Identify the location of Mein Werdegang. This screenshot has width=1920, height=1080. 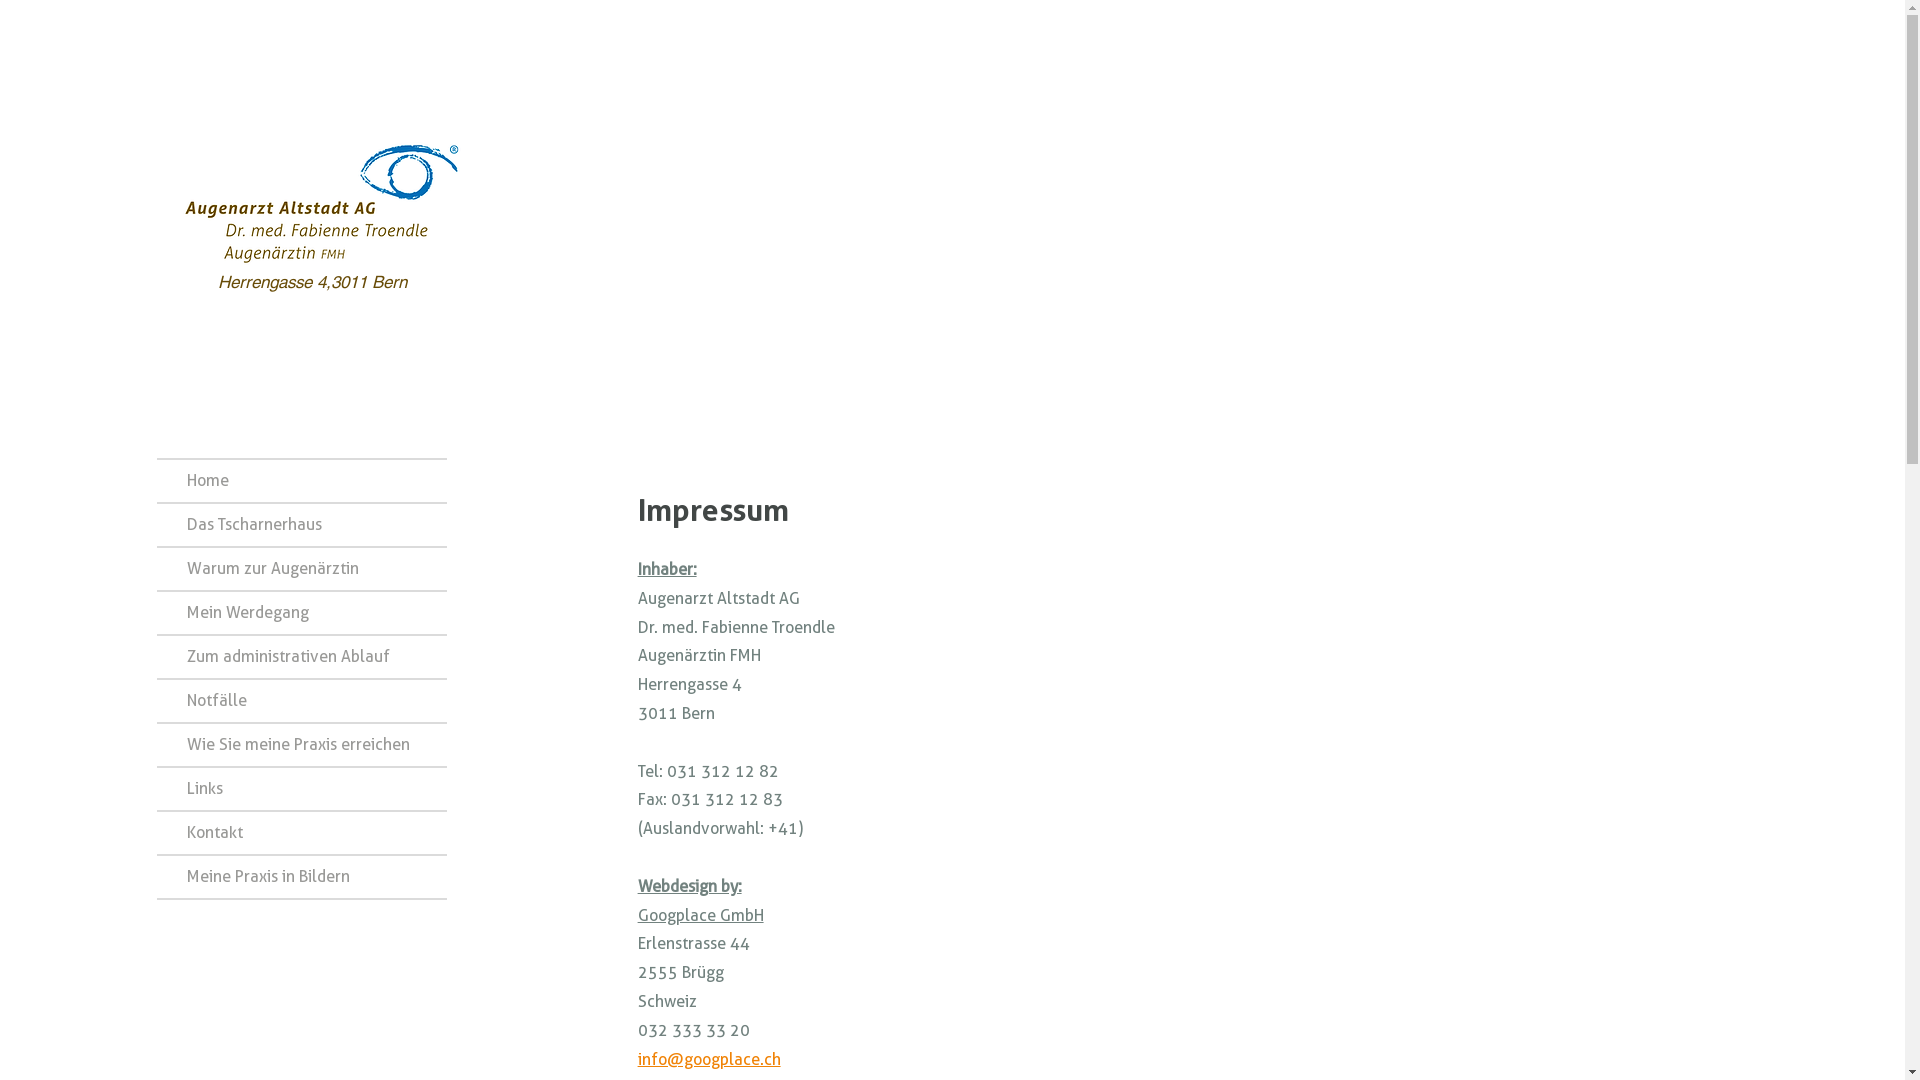
(302, 613).